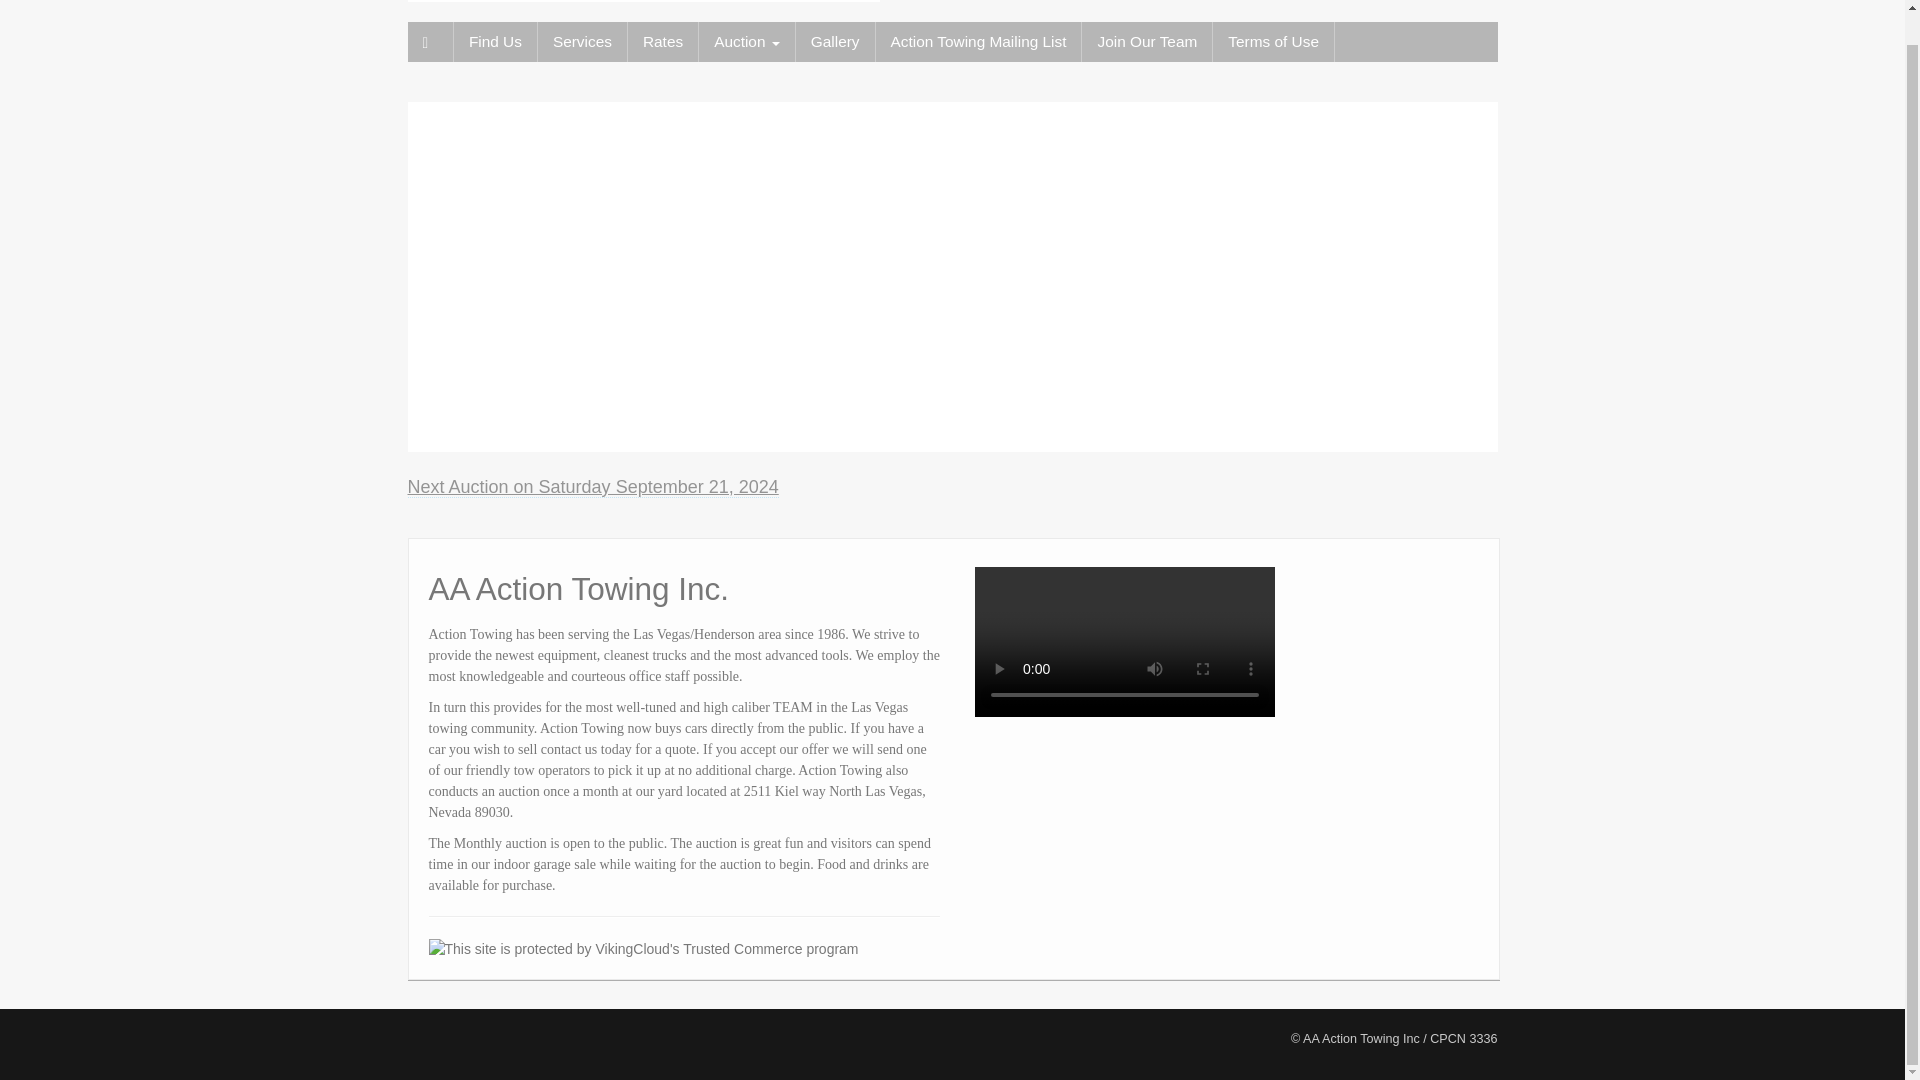 The width and height of the screenshot is (1920, 1080). I want to click on Action Towing Mailing List, so click(978, 41).